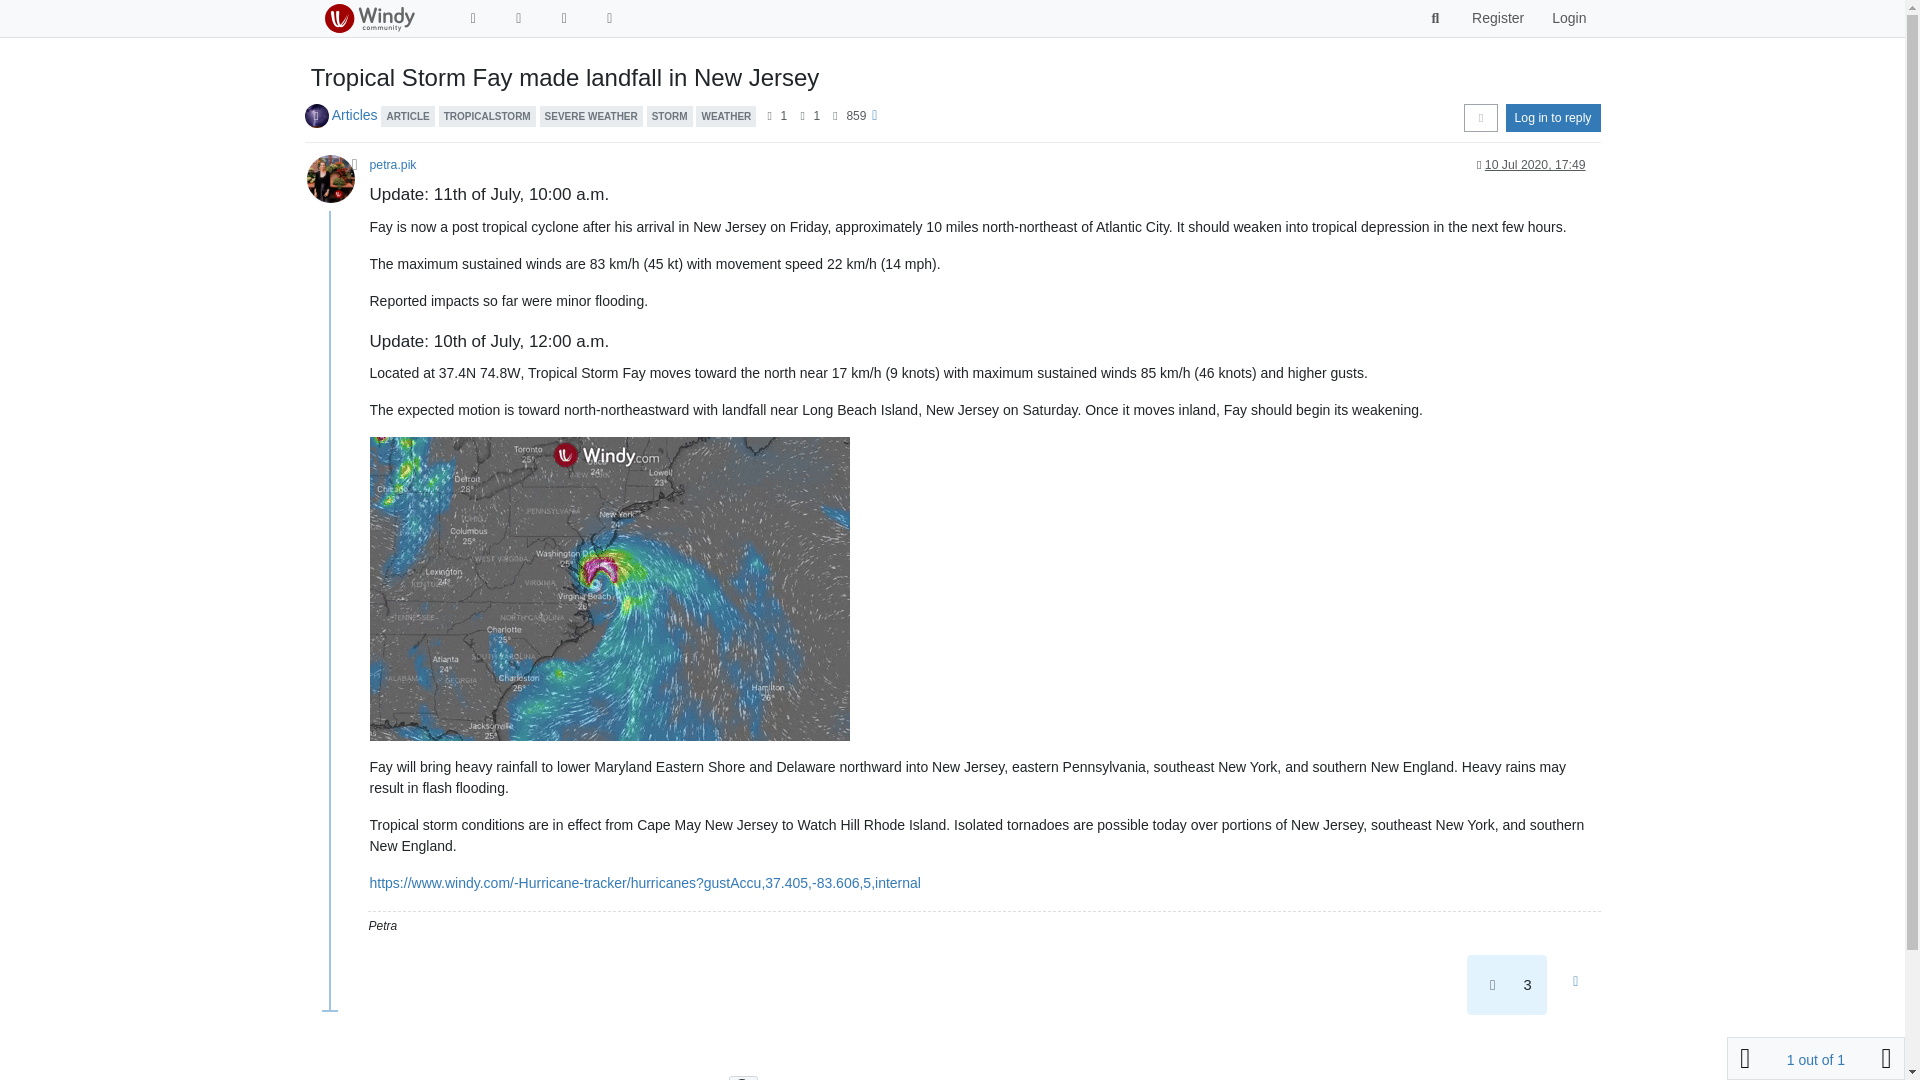 The image size is (1920, 1080). What do you see at coordinates (1497, 18) in the screenshot?
I see `Register` at bounding box center [1497, 18].